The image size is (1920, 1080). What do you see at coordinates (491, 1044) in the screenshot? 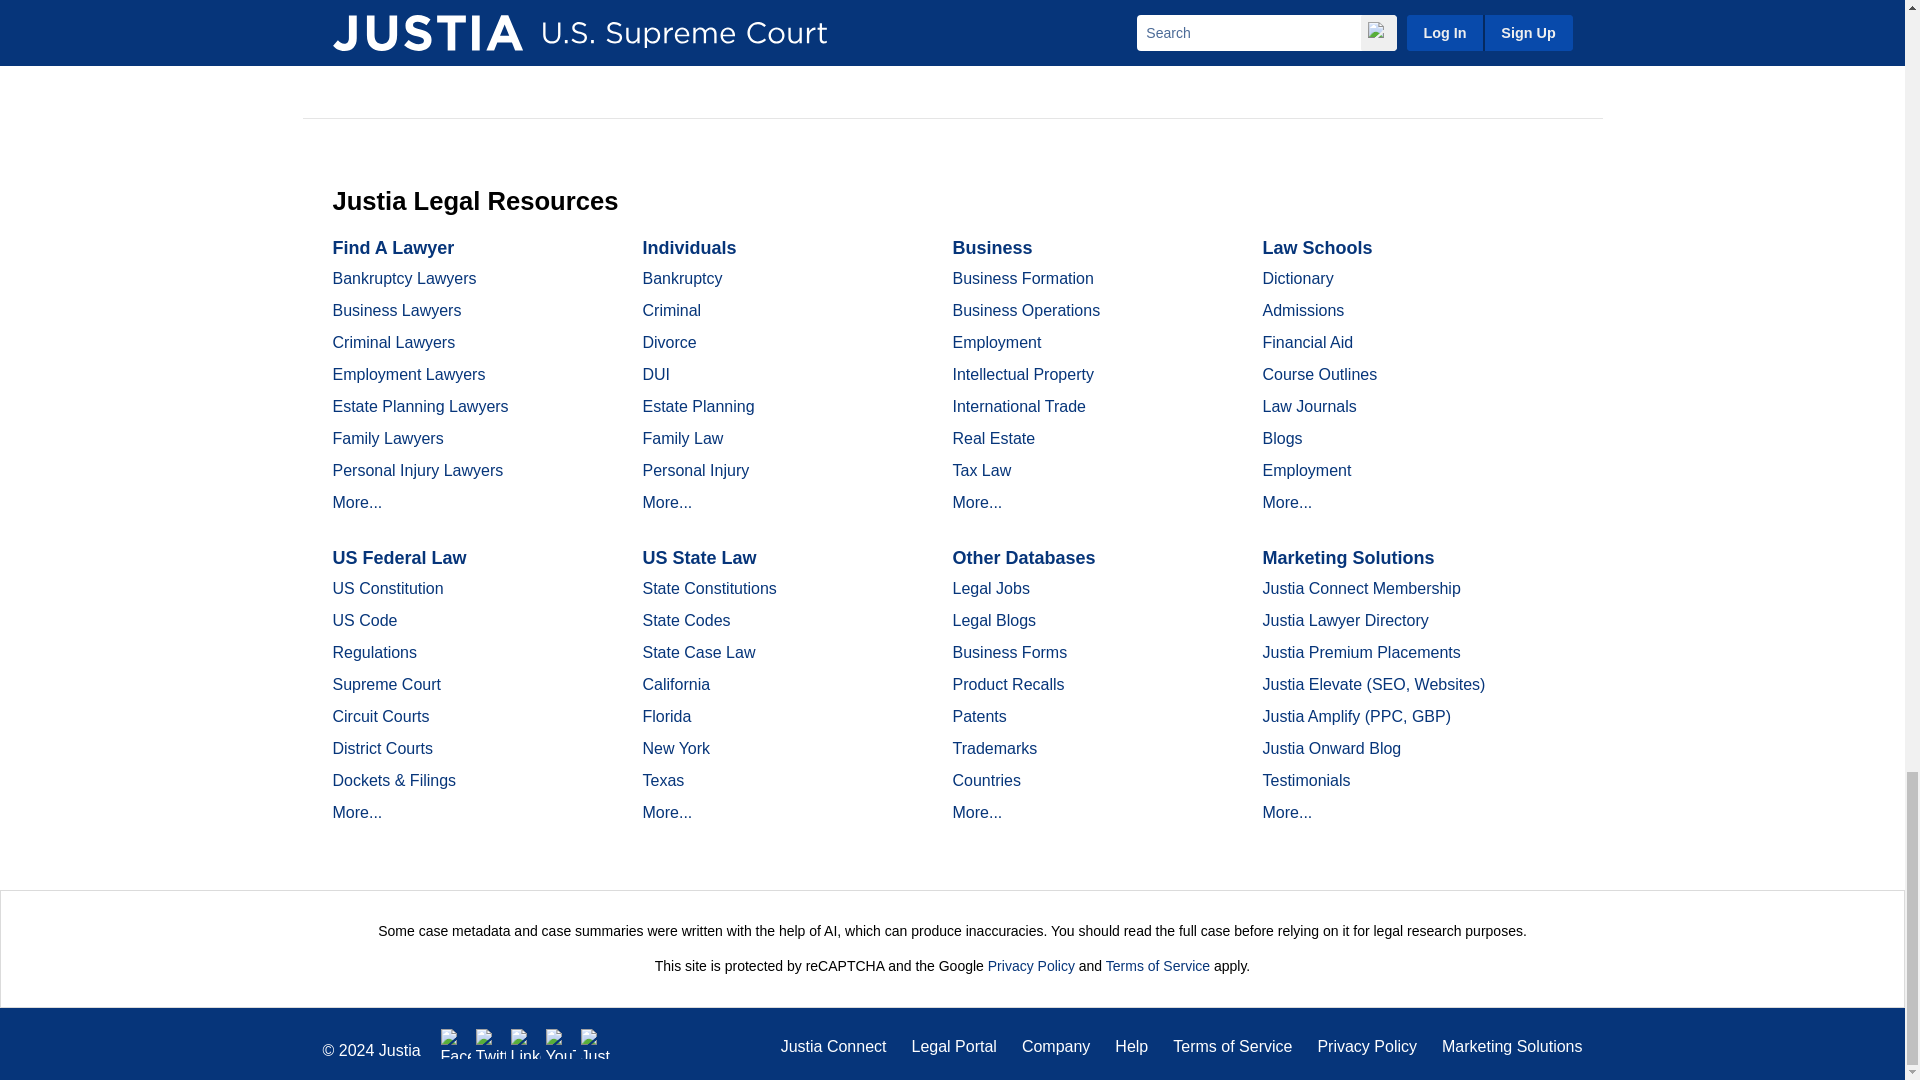
I see `Twitter` at bounding box center [491, 1044].